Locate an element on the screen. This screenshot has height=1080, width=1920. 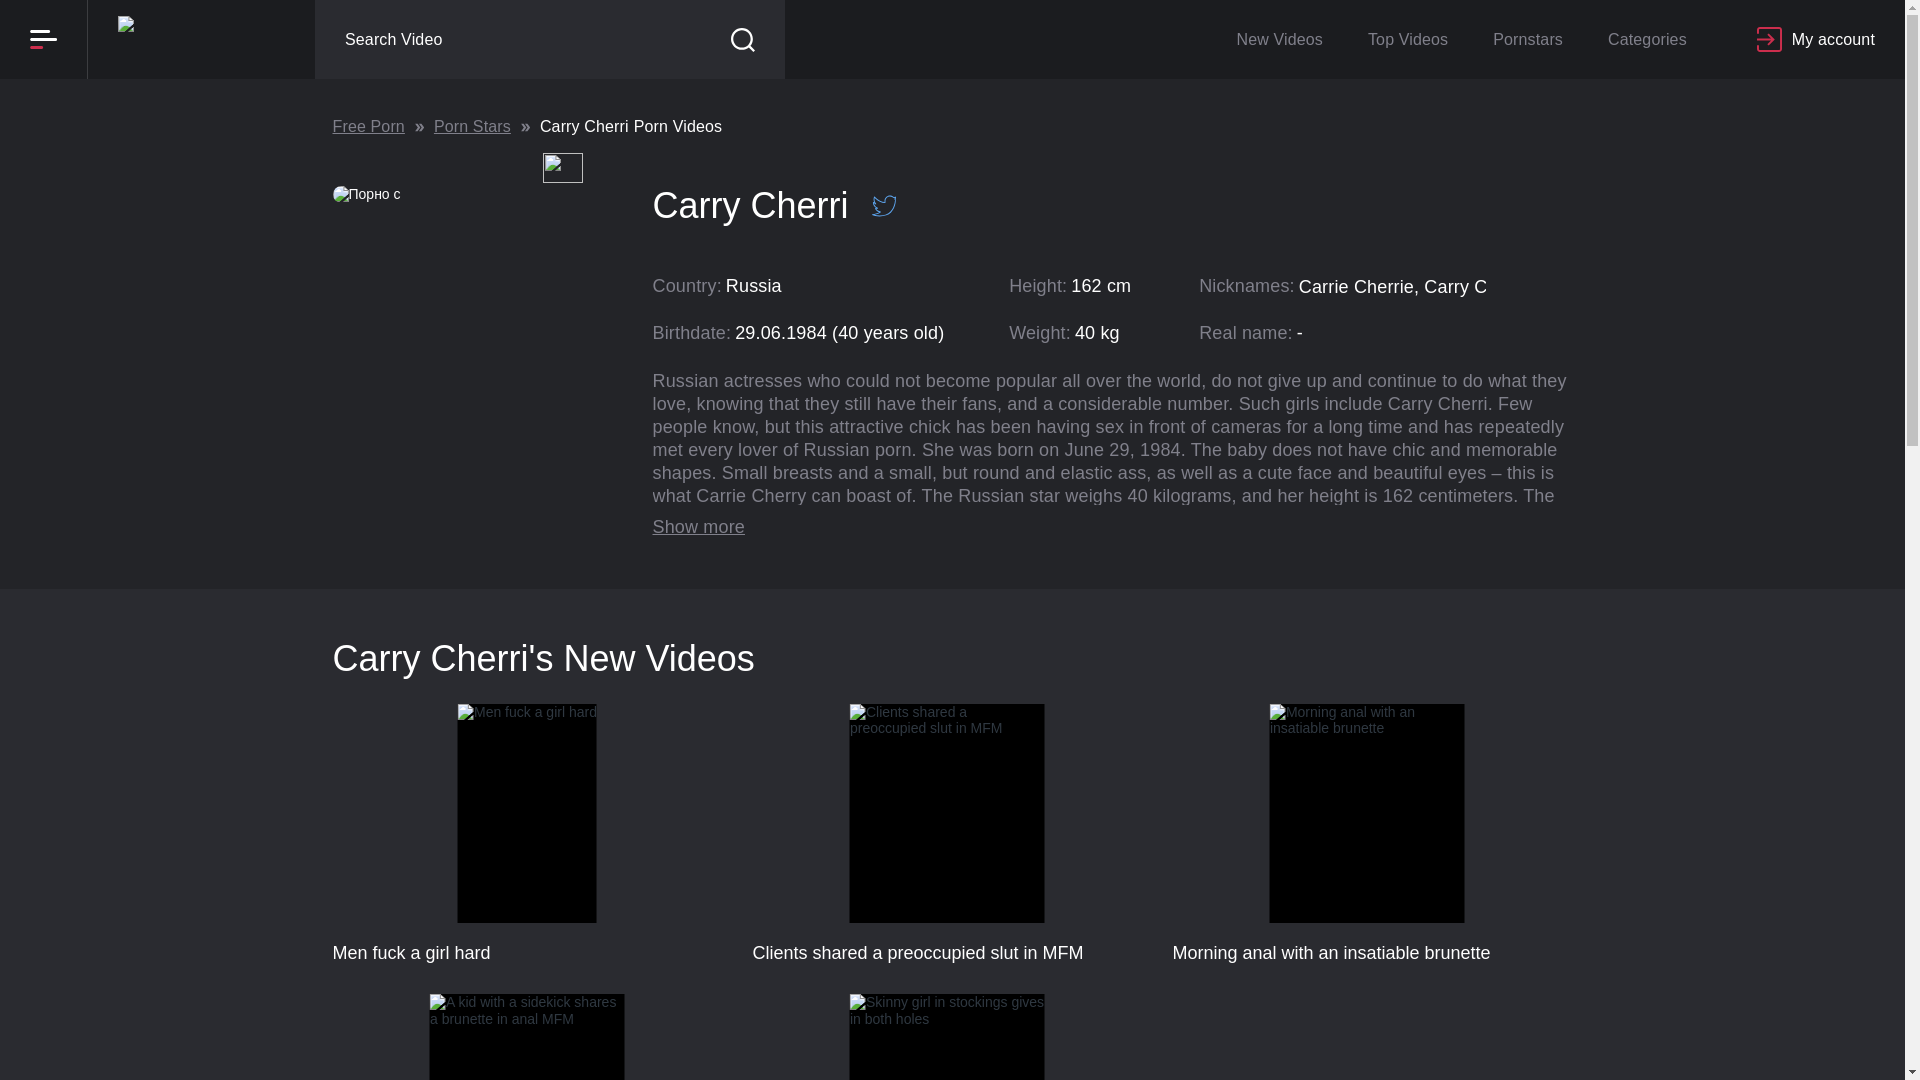
Men fuck a girl hard is located at coordinates (947, 1036).